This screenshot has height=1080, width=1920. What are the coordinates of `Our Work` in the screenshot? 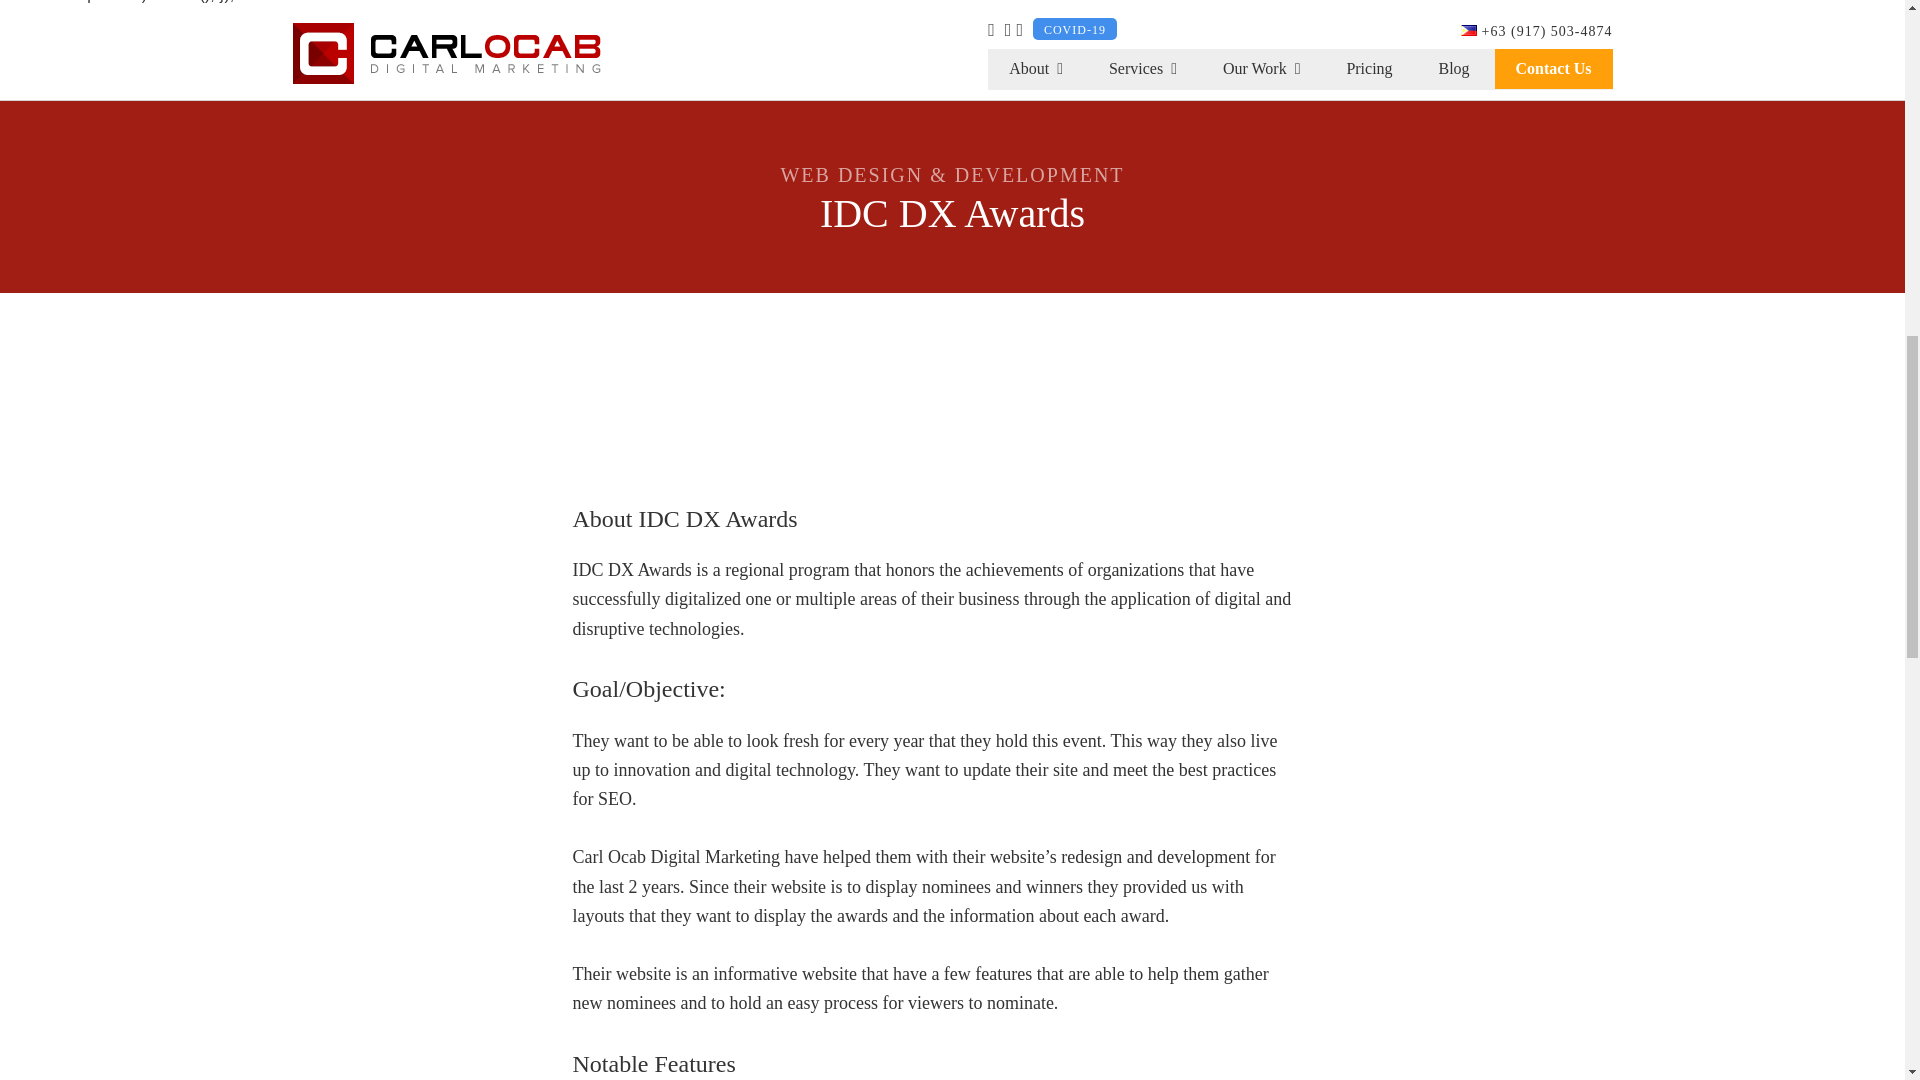 It's located at (1262, 68).